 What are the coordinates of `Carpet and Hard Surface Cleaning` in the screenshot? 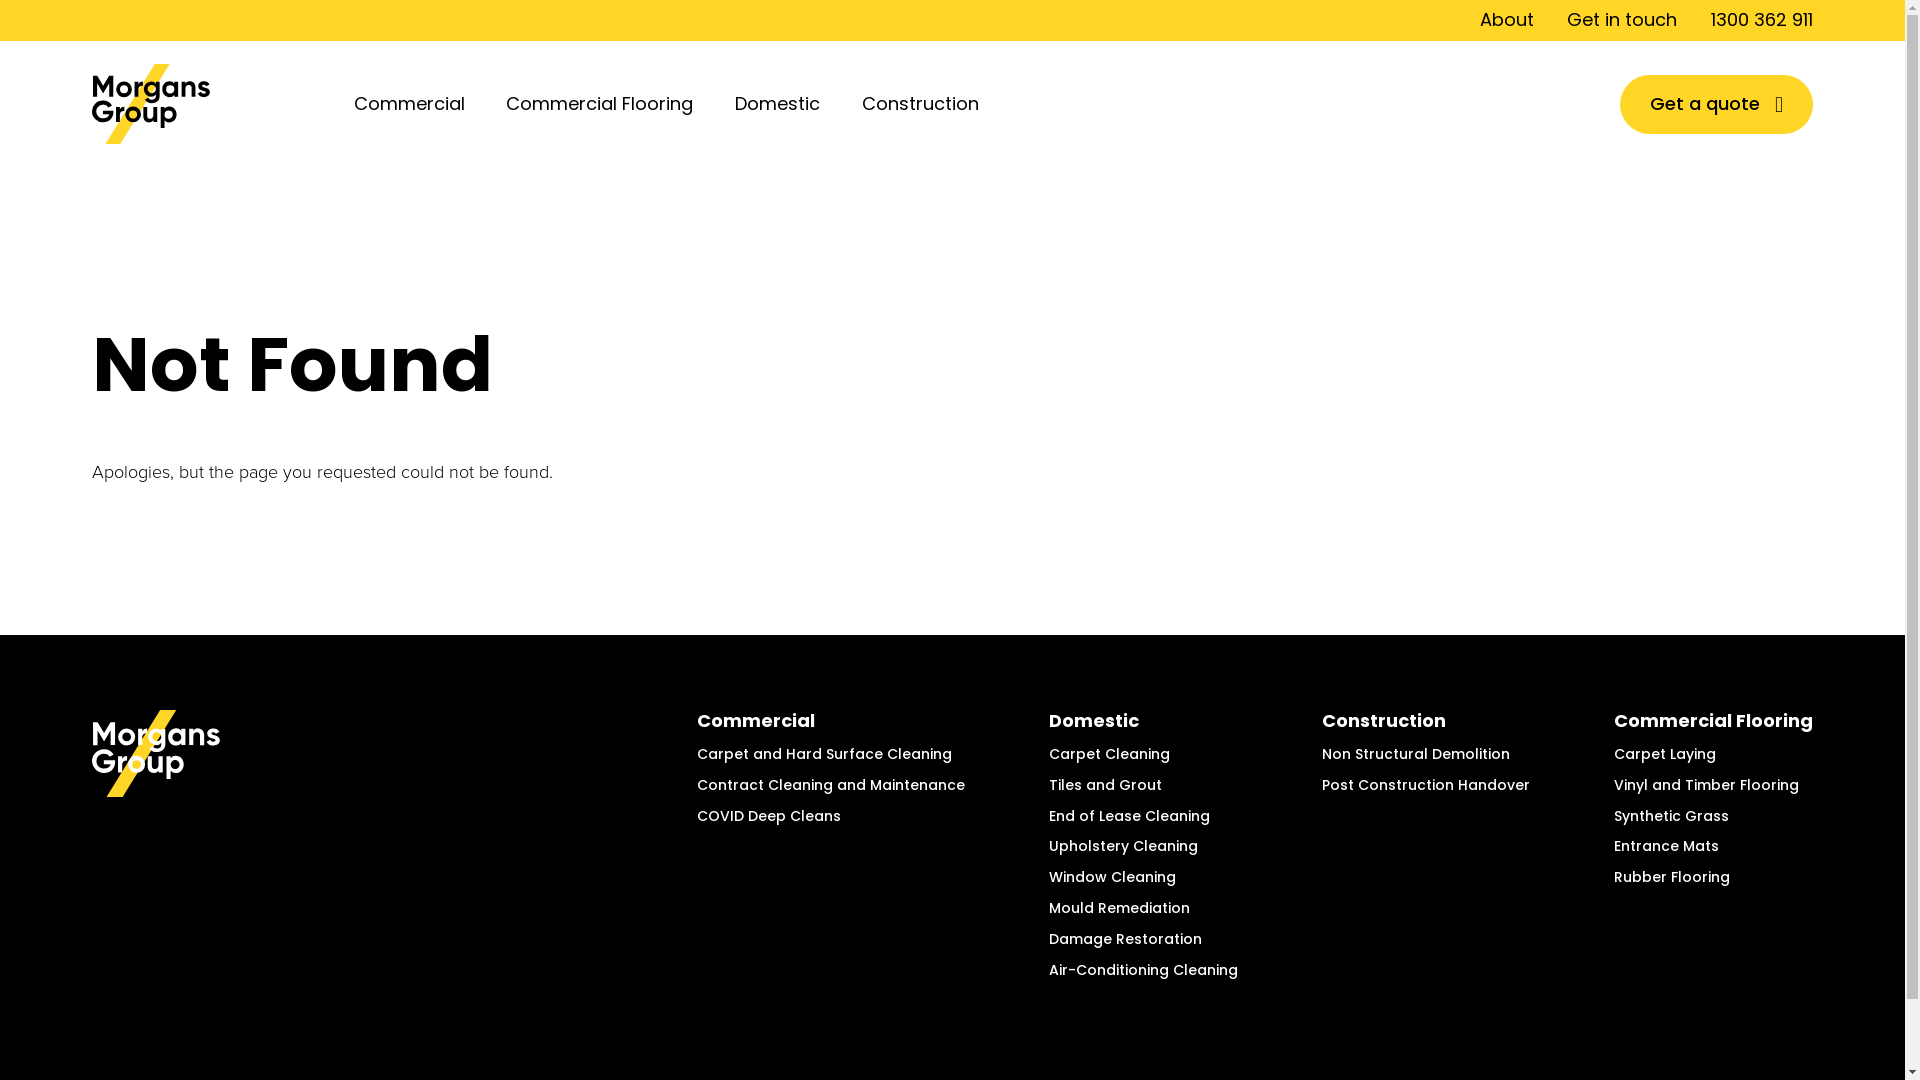 It's located at (824, 754).